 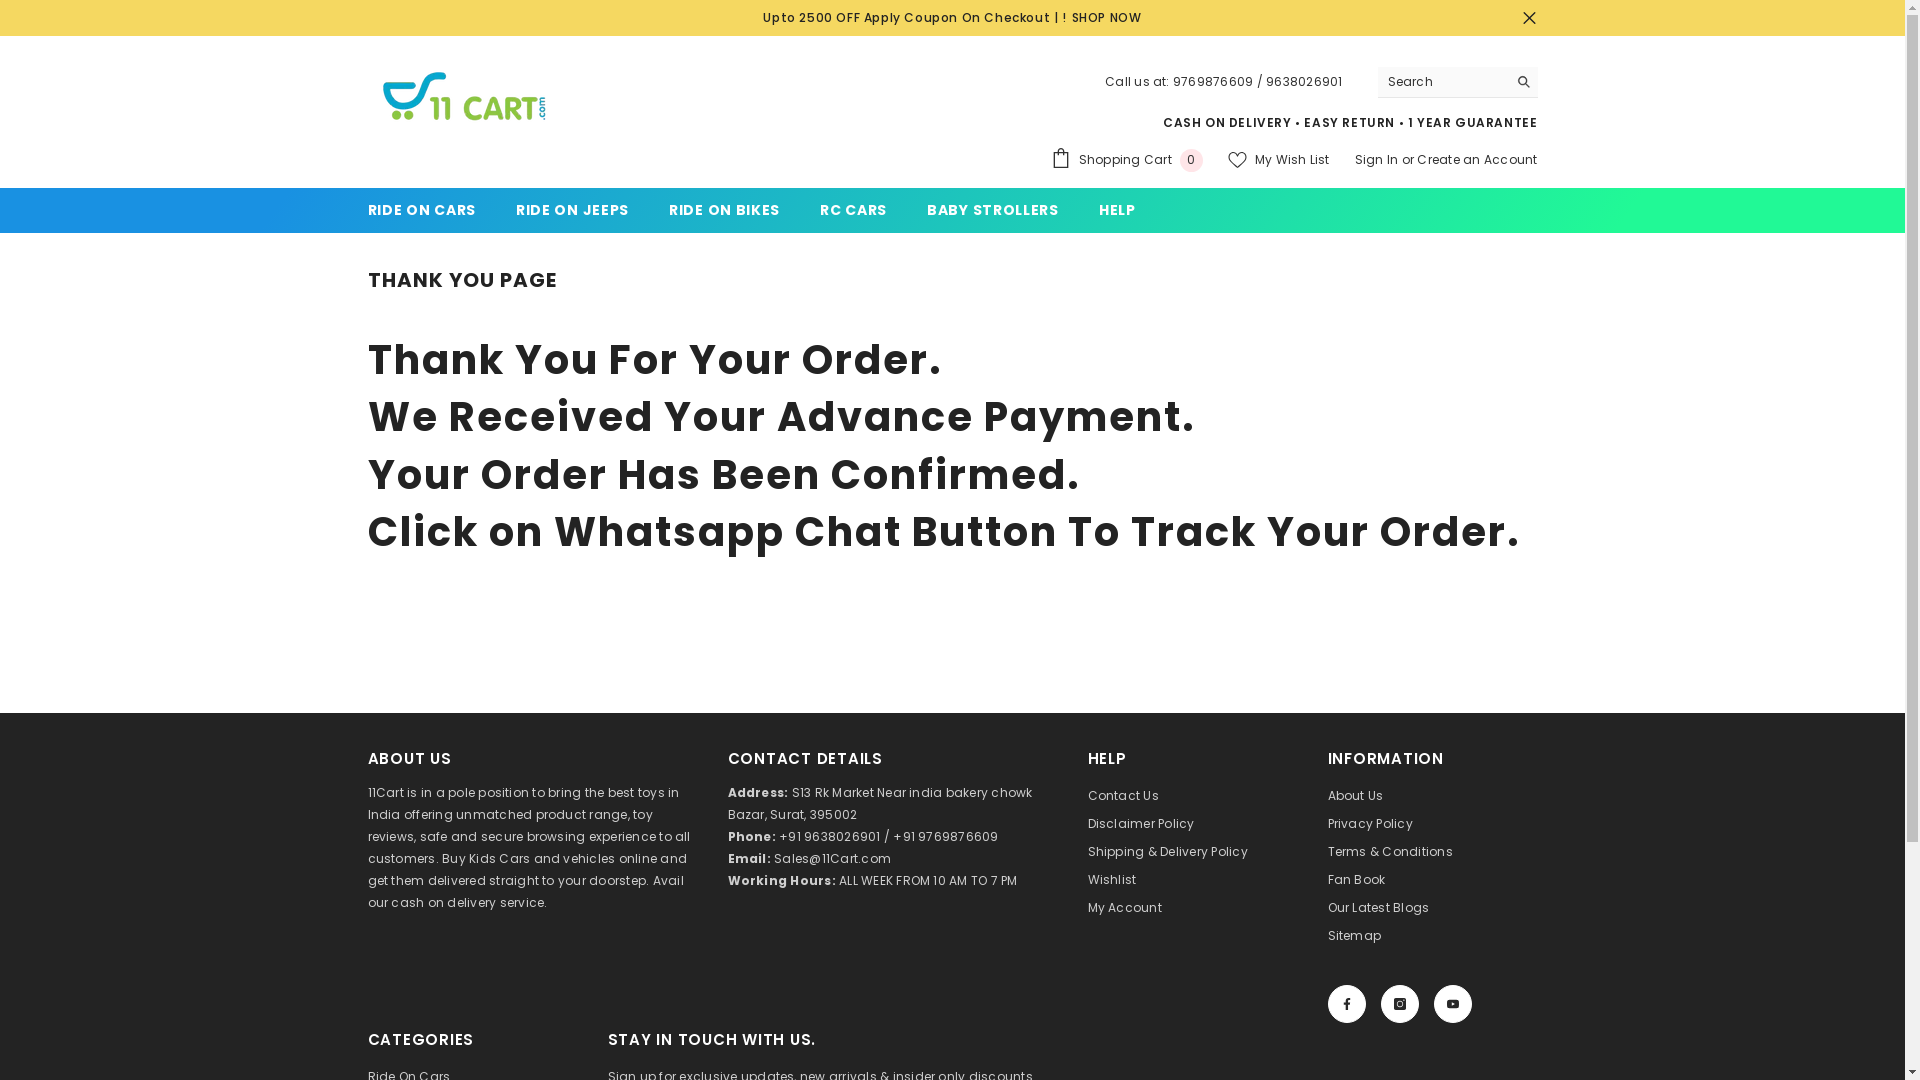 I want to click on Terms & Conditions, so click(x=1390, y=852).